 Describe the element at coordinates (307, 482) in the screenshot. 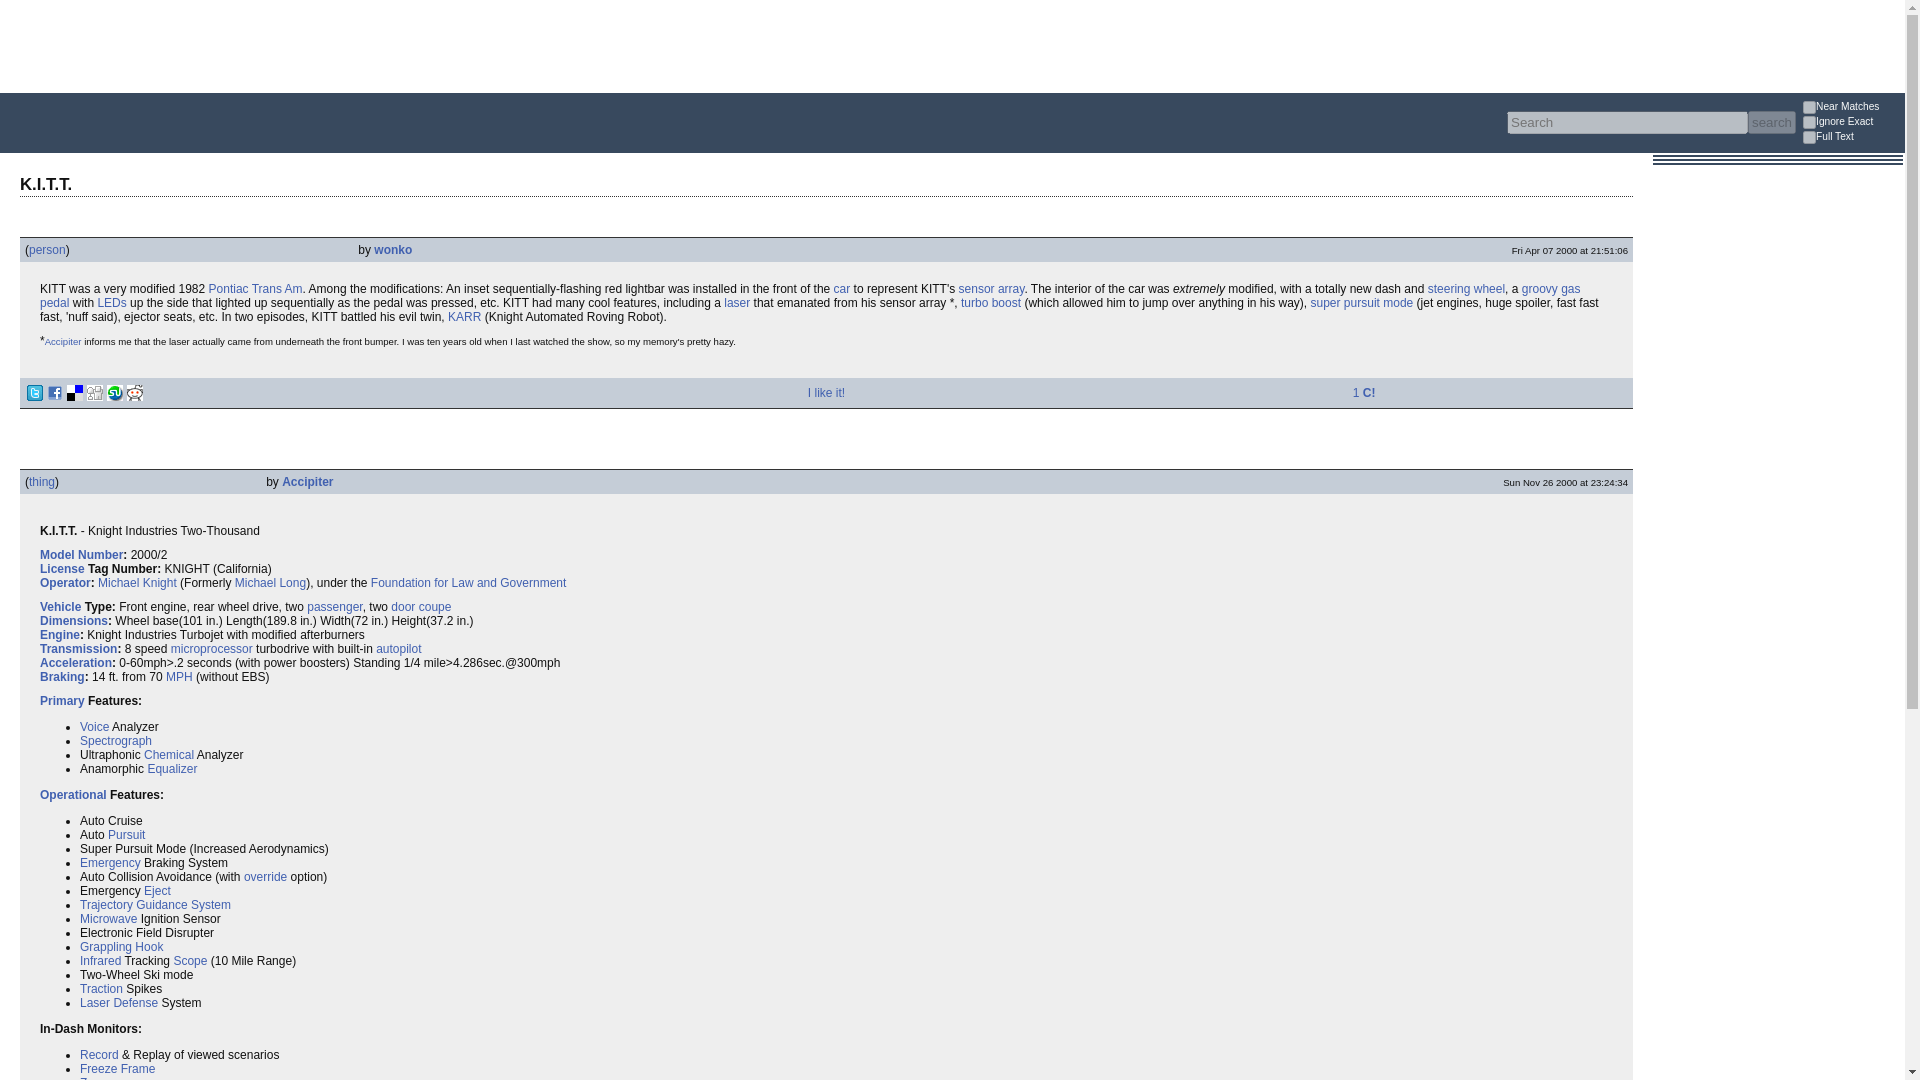

I see `Accipiter` at that location.